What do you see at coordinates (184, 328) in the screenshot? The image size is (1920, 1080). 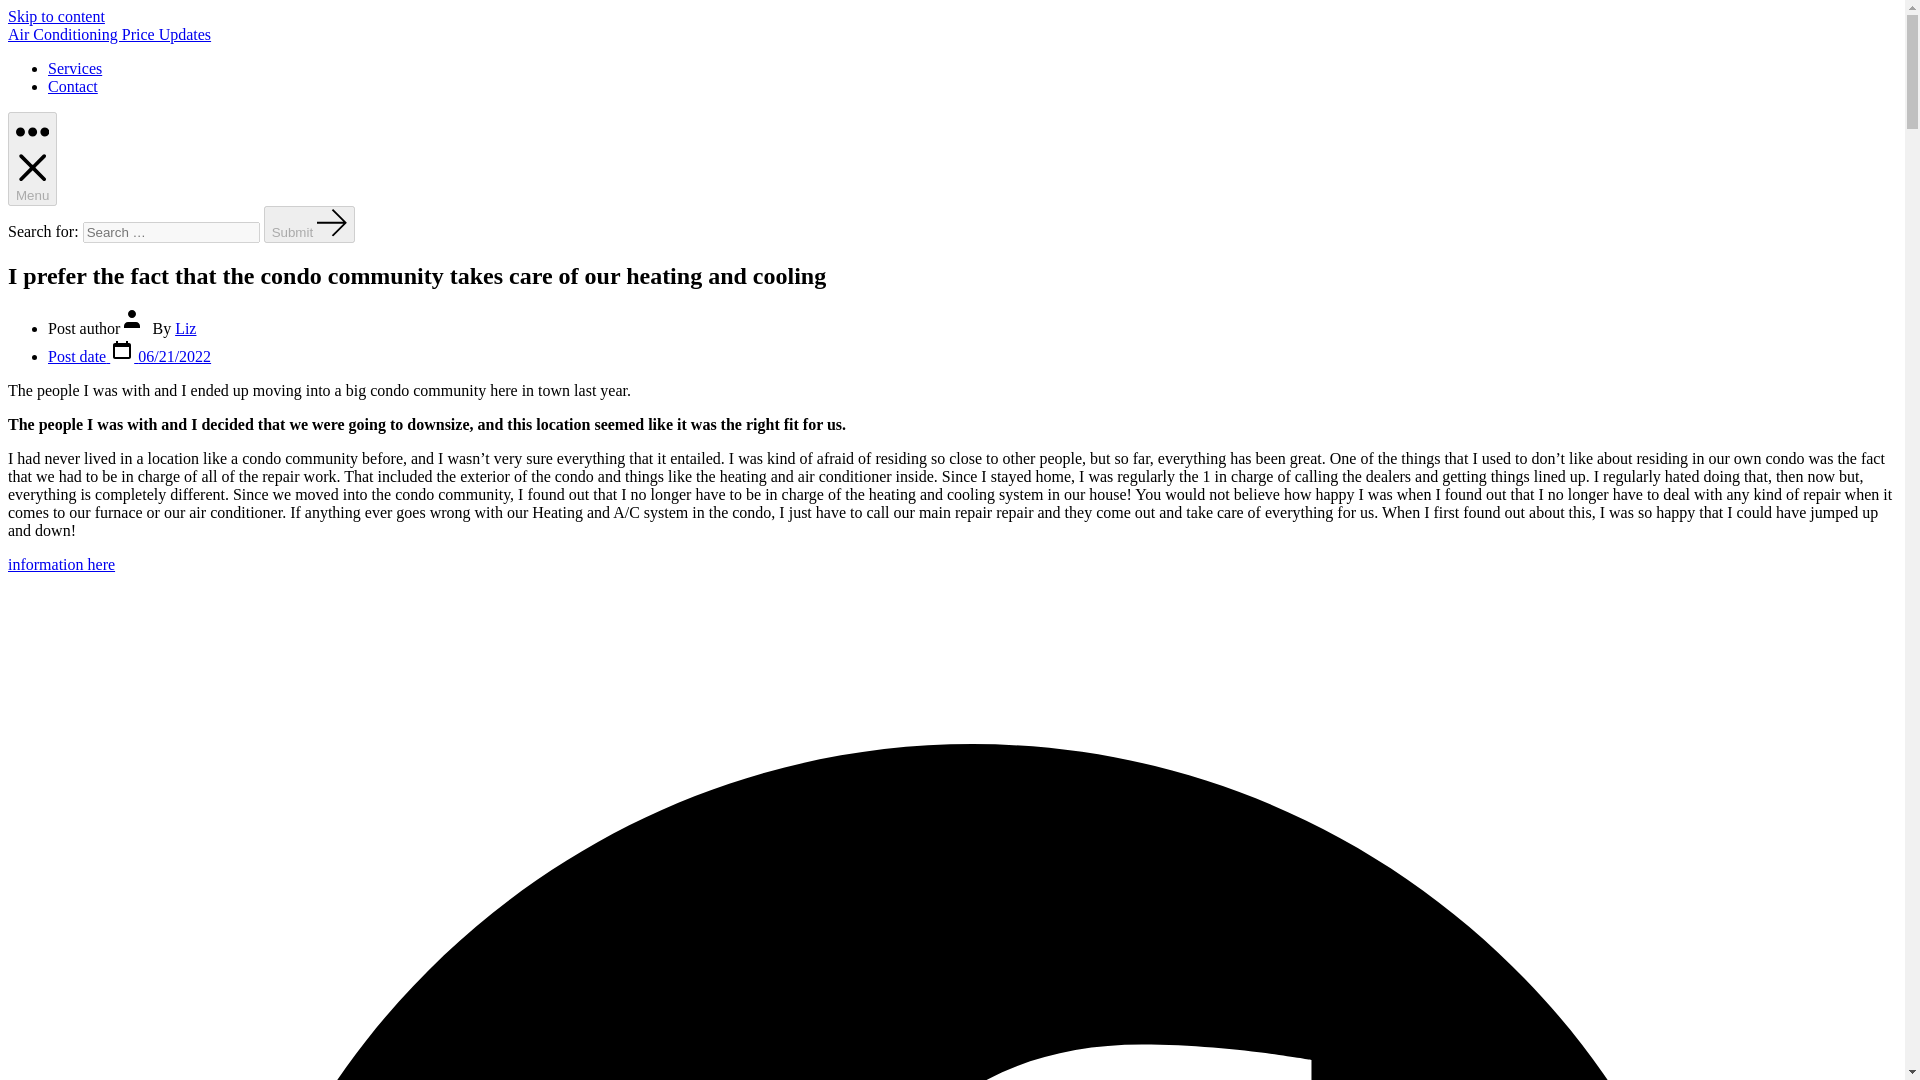 I see `Liz` at bounding box center [184, 328].